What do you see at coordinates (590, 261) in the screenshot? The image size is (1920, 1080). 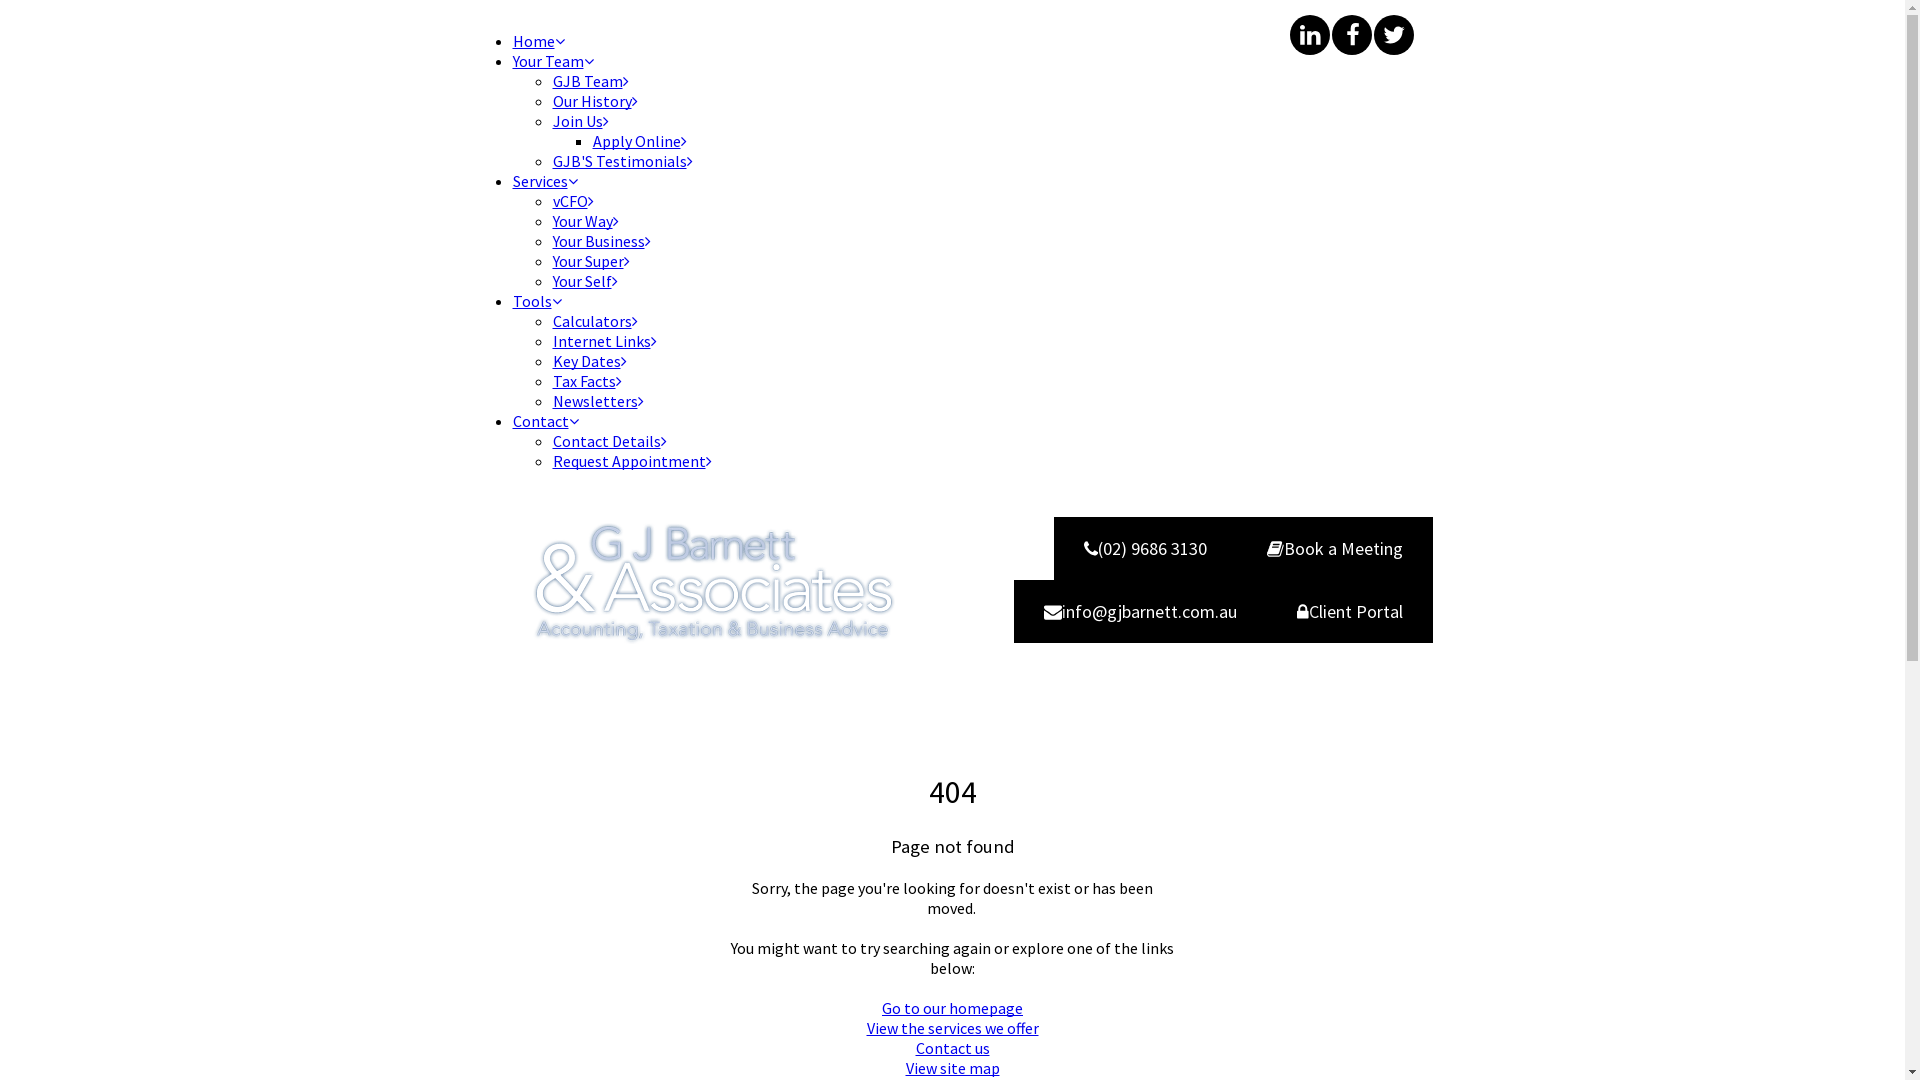 I see `Your Super` at bounding box center [590, 261].